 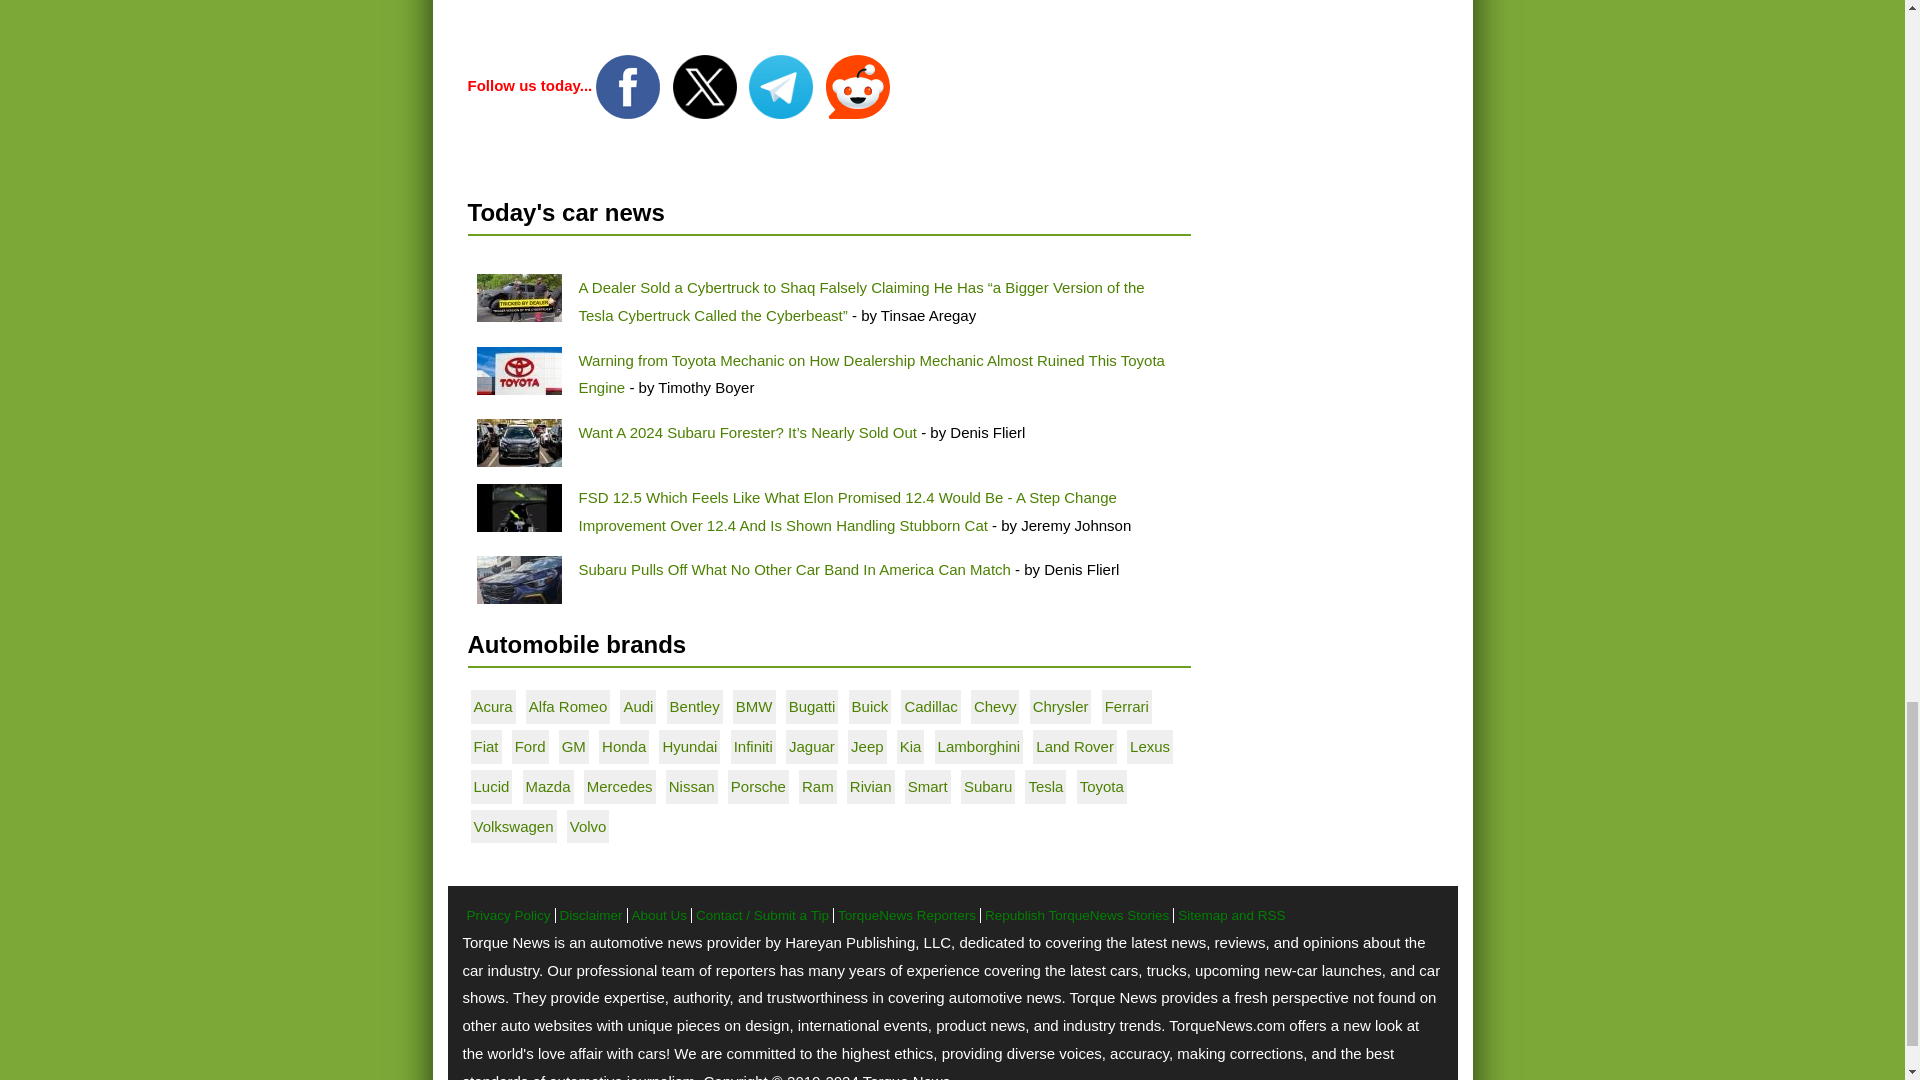 I want to click on Alfa Romeo, so click(x=568, y=706).